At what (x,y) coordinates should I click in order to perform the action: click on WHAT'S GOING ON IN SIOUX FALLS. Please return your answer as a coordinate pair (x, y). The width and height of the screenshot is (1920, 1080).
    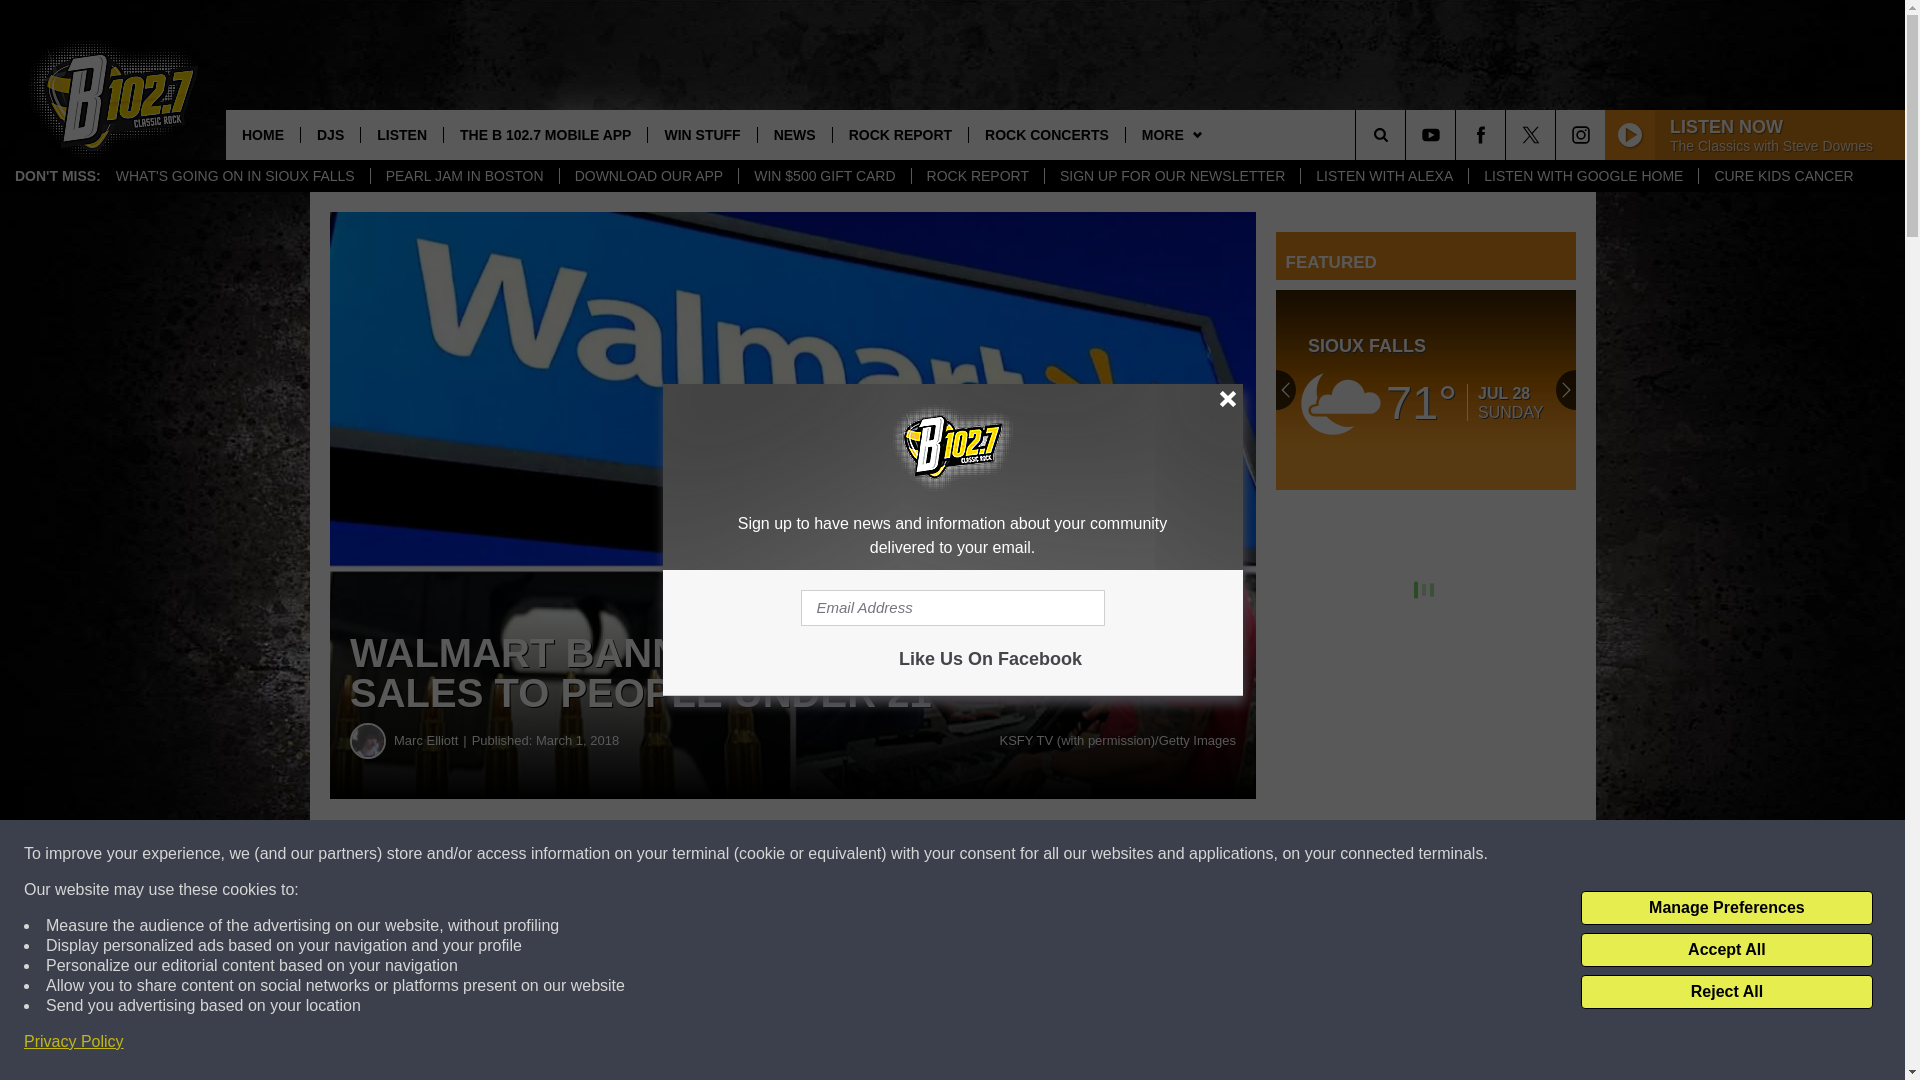
    Looking at the image, I should click on (236, 176).